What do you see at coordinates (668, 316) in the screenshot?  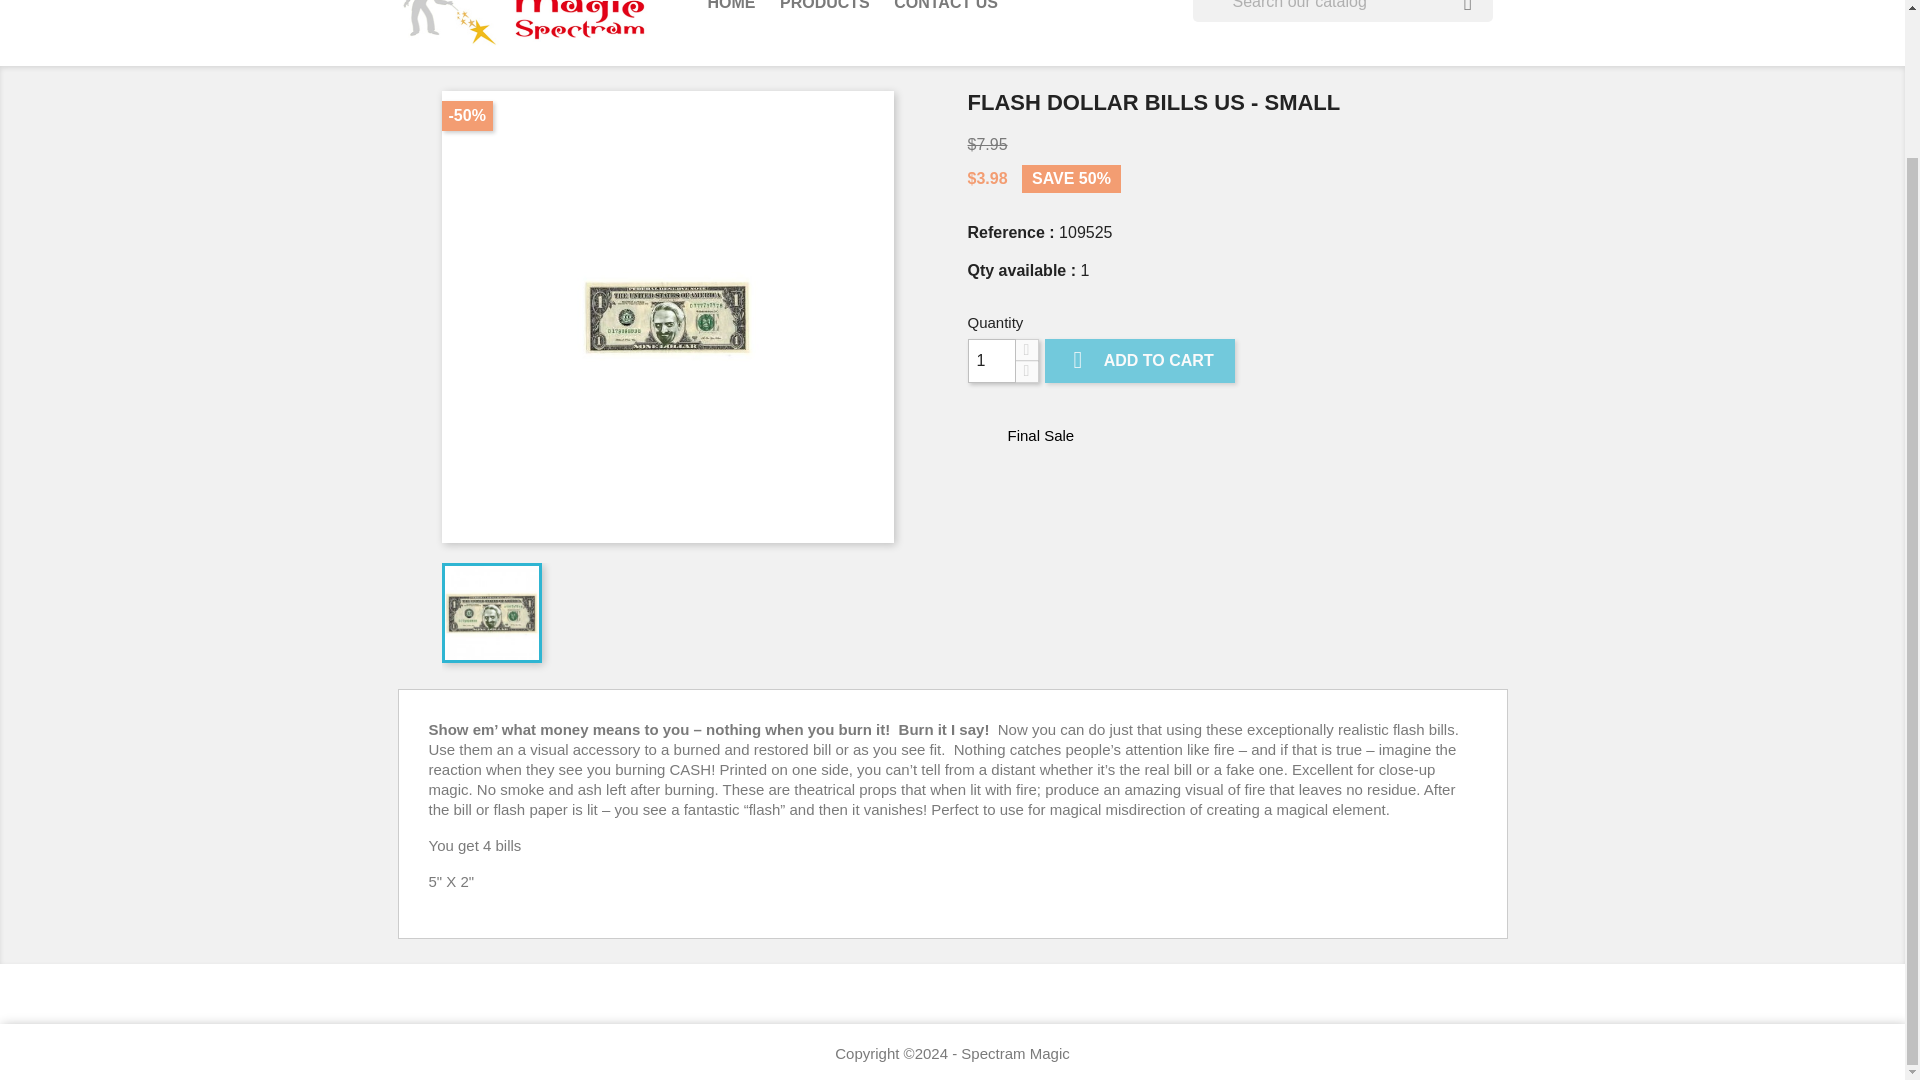 I see `Flash Dollar Bills US small` at bounding box center [668, 316].